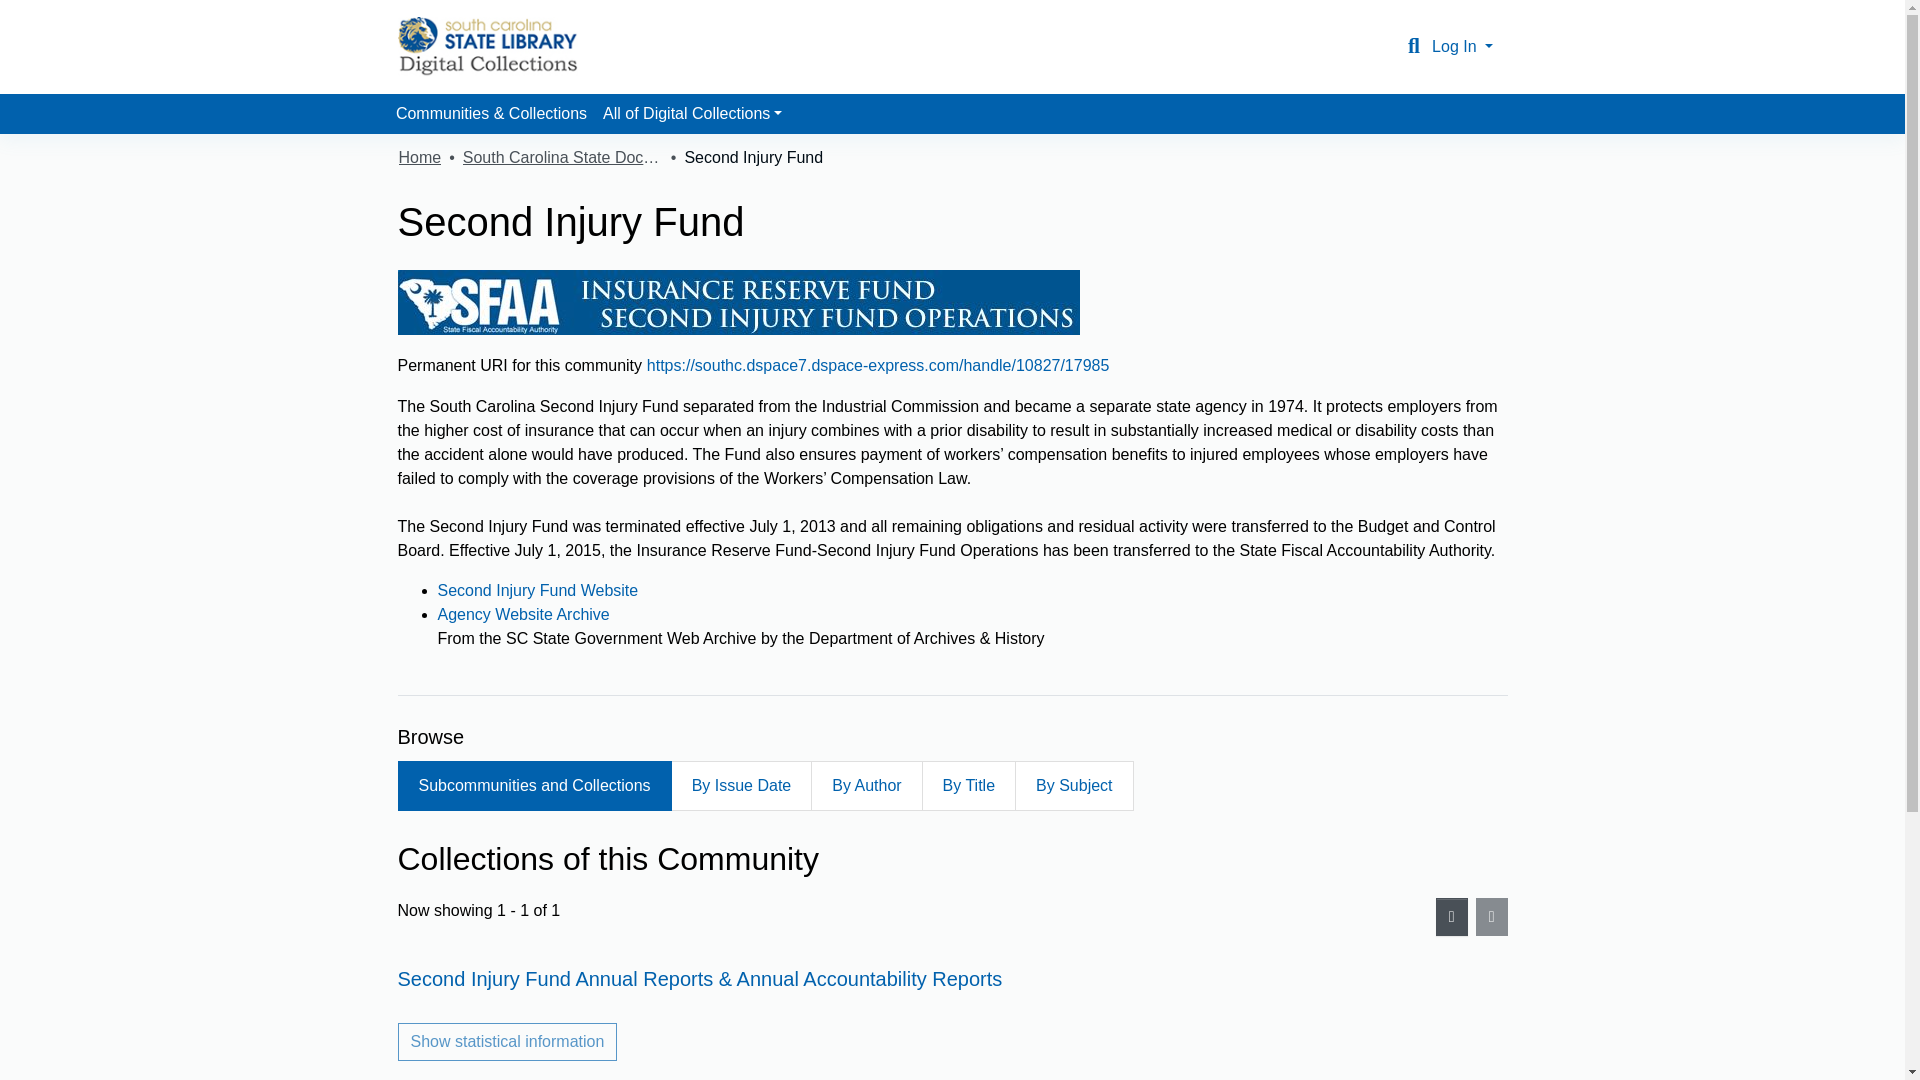 The image size is (1920, 1080). Describe the element at coordinates (968, 786) in the screenshot. I see `By Title` at that location.